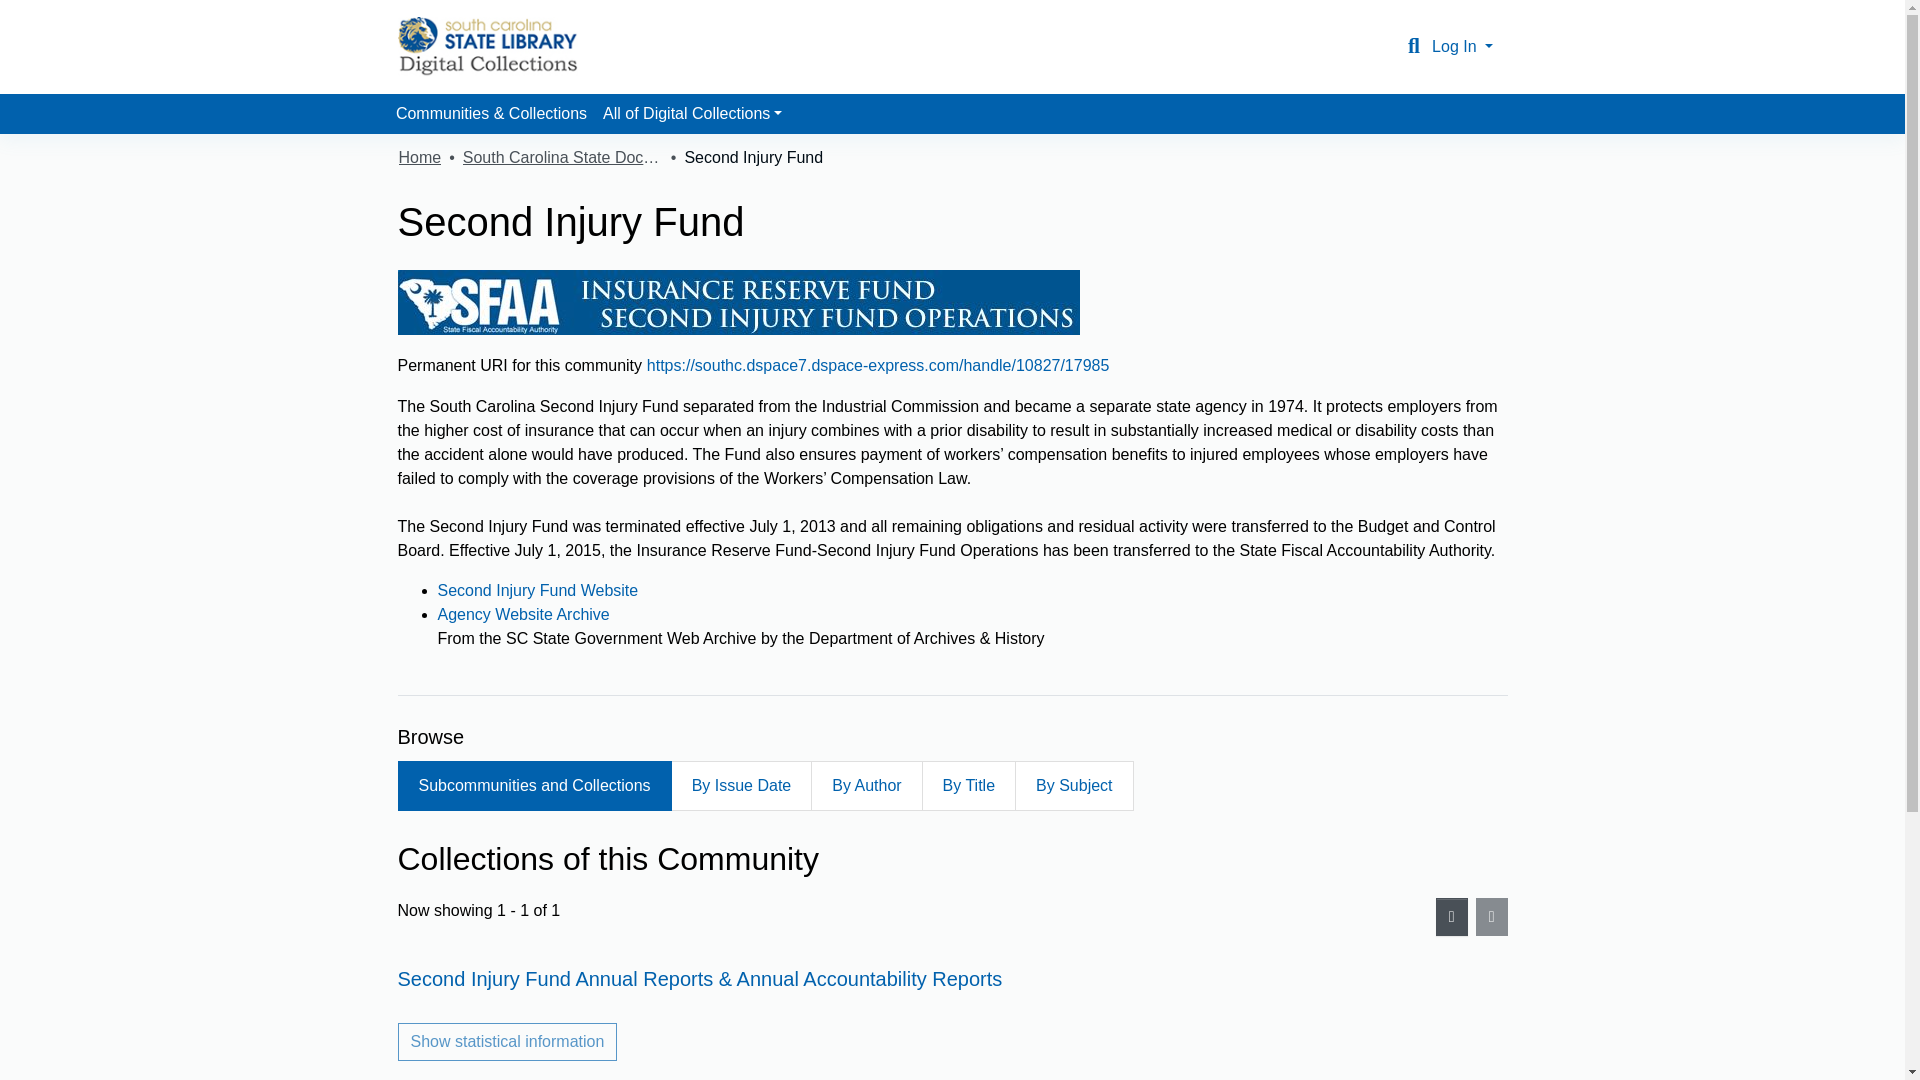 The image size is (1920, 1080). Describe the element at coordinates (968, 786) in the screenshot. I see `By Title` at that location.